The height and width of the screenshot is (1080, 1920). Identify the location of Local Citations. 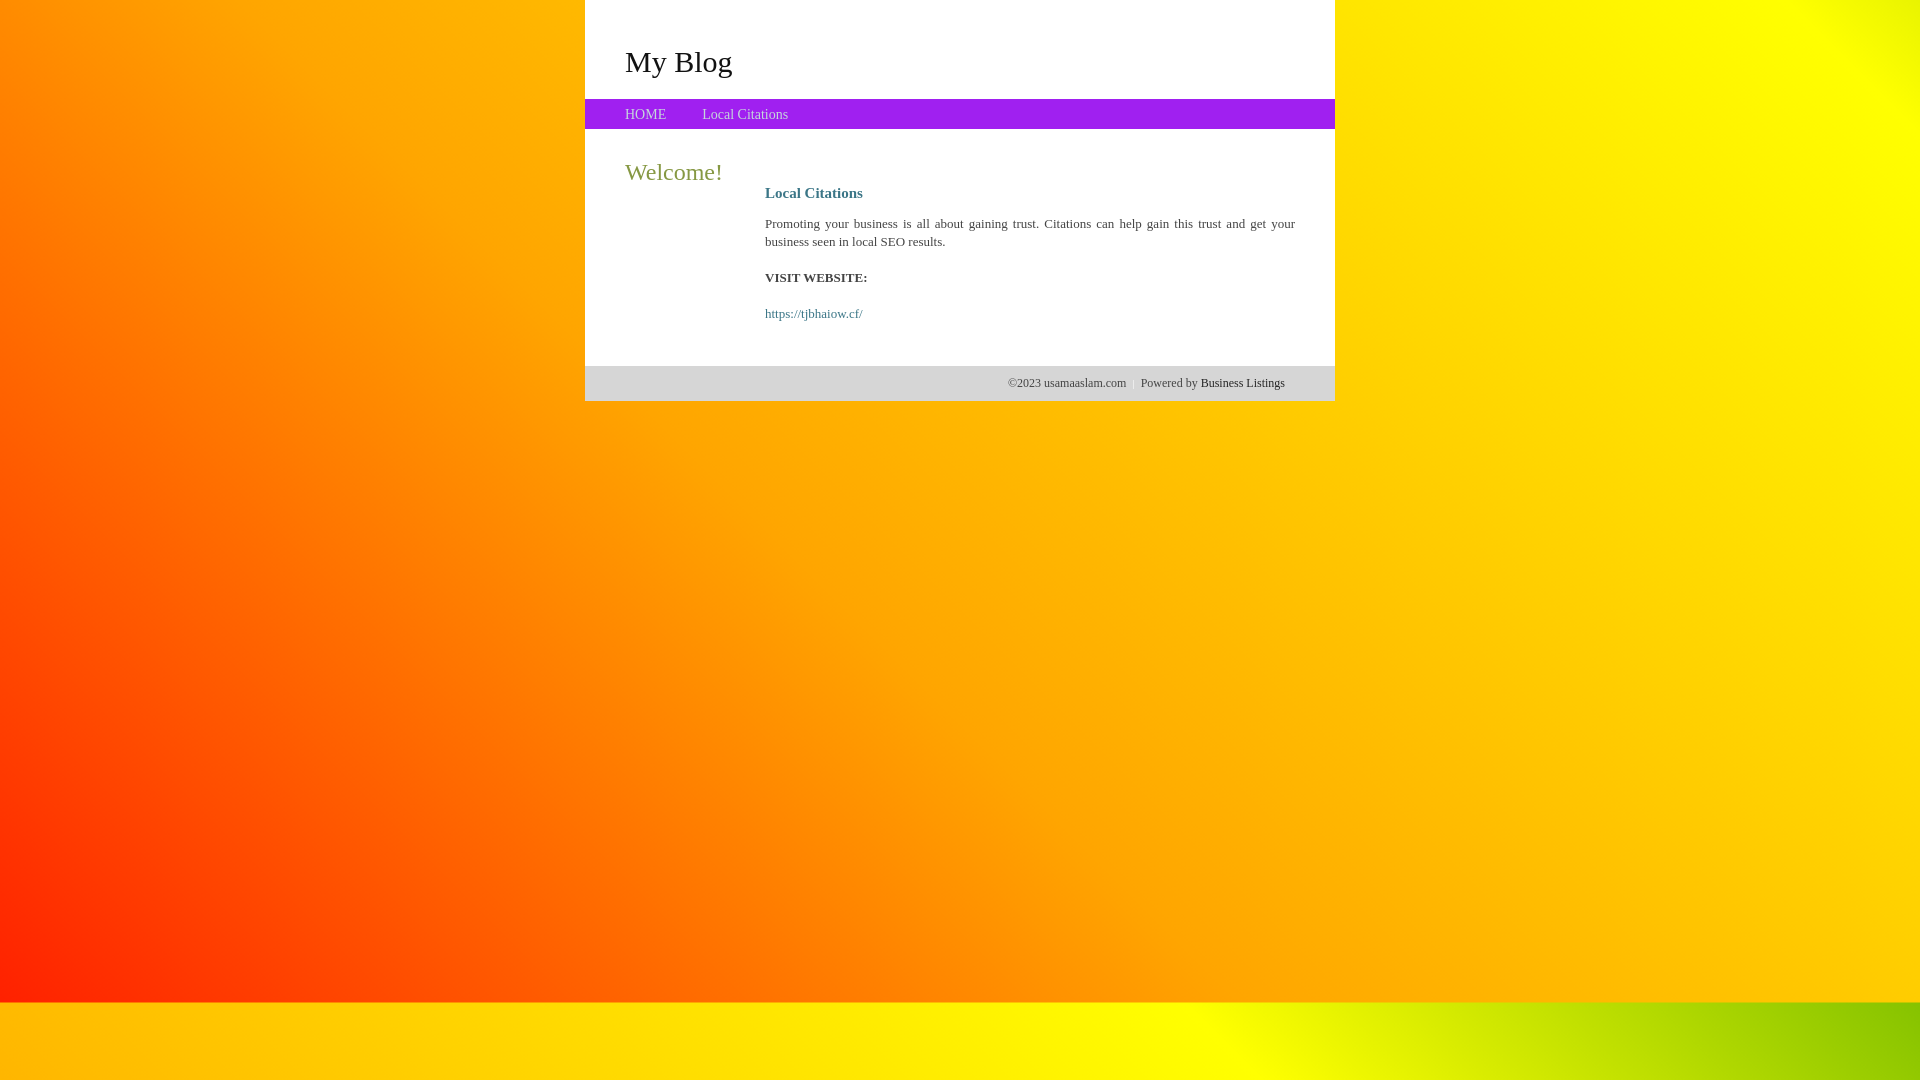
(745, 114).